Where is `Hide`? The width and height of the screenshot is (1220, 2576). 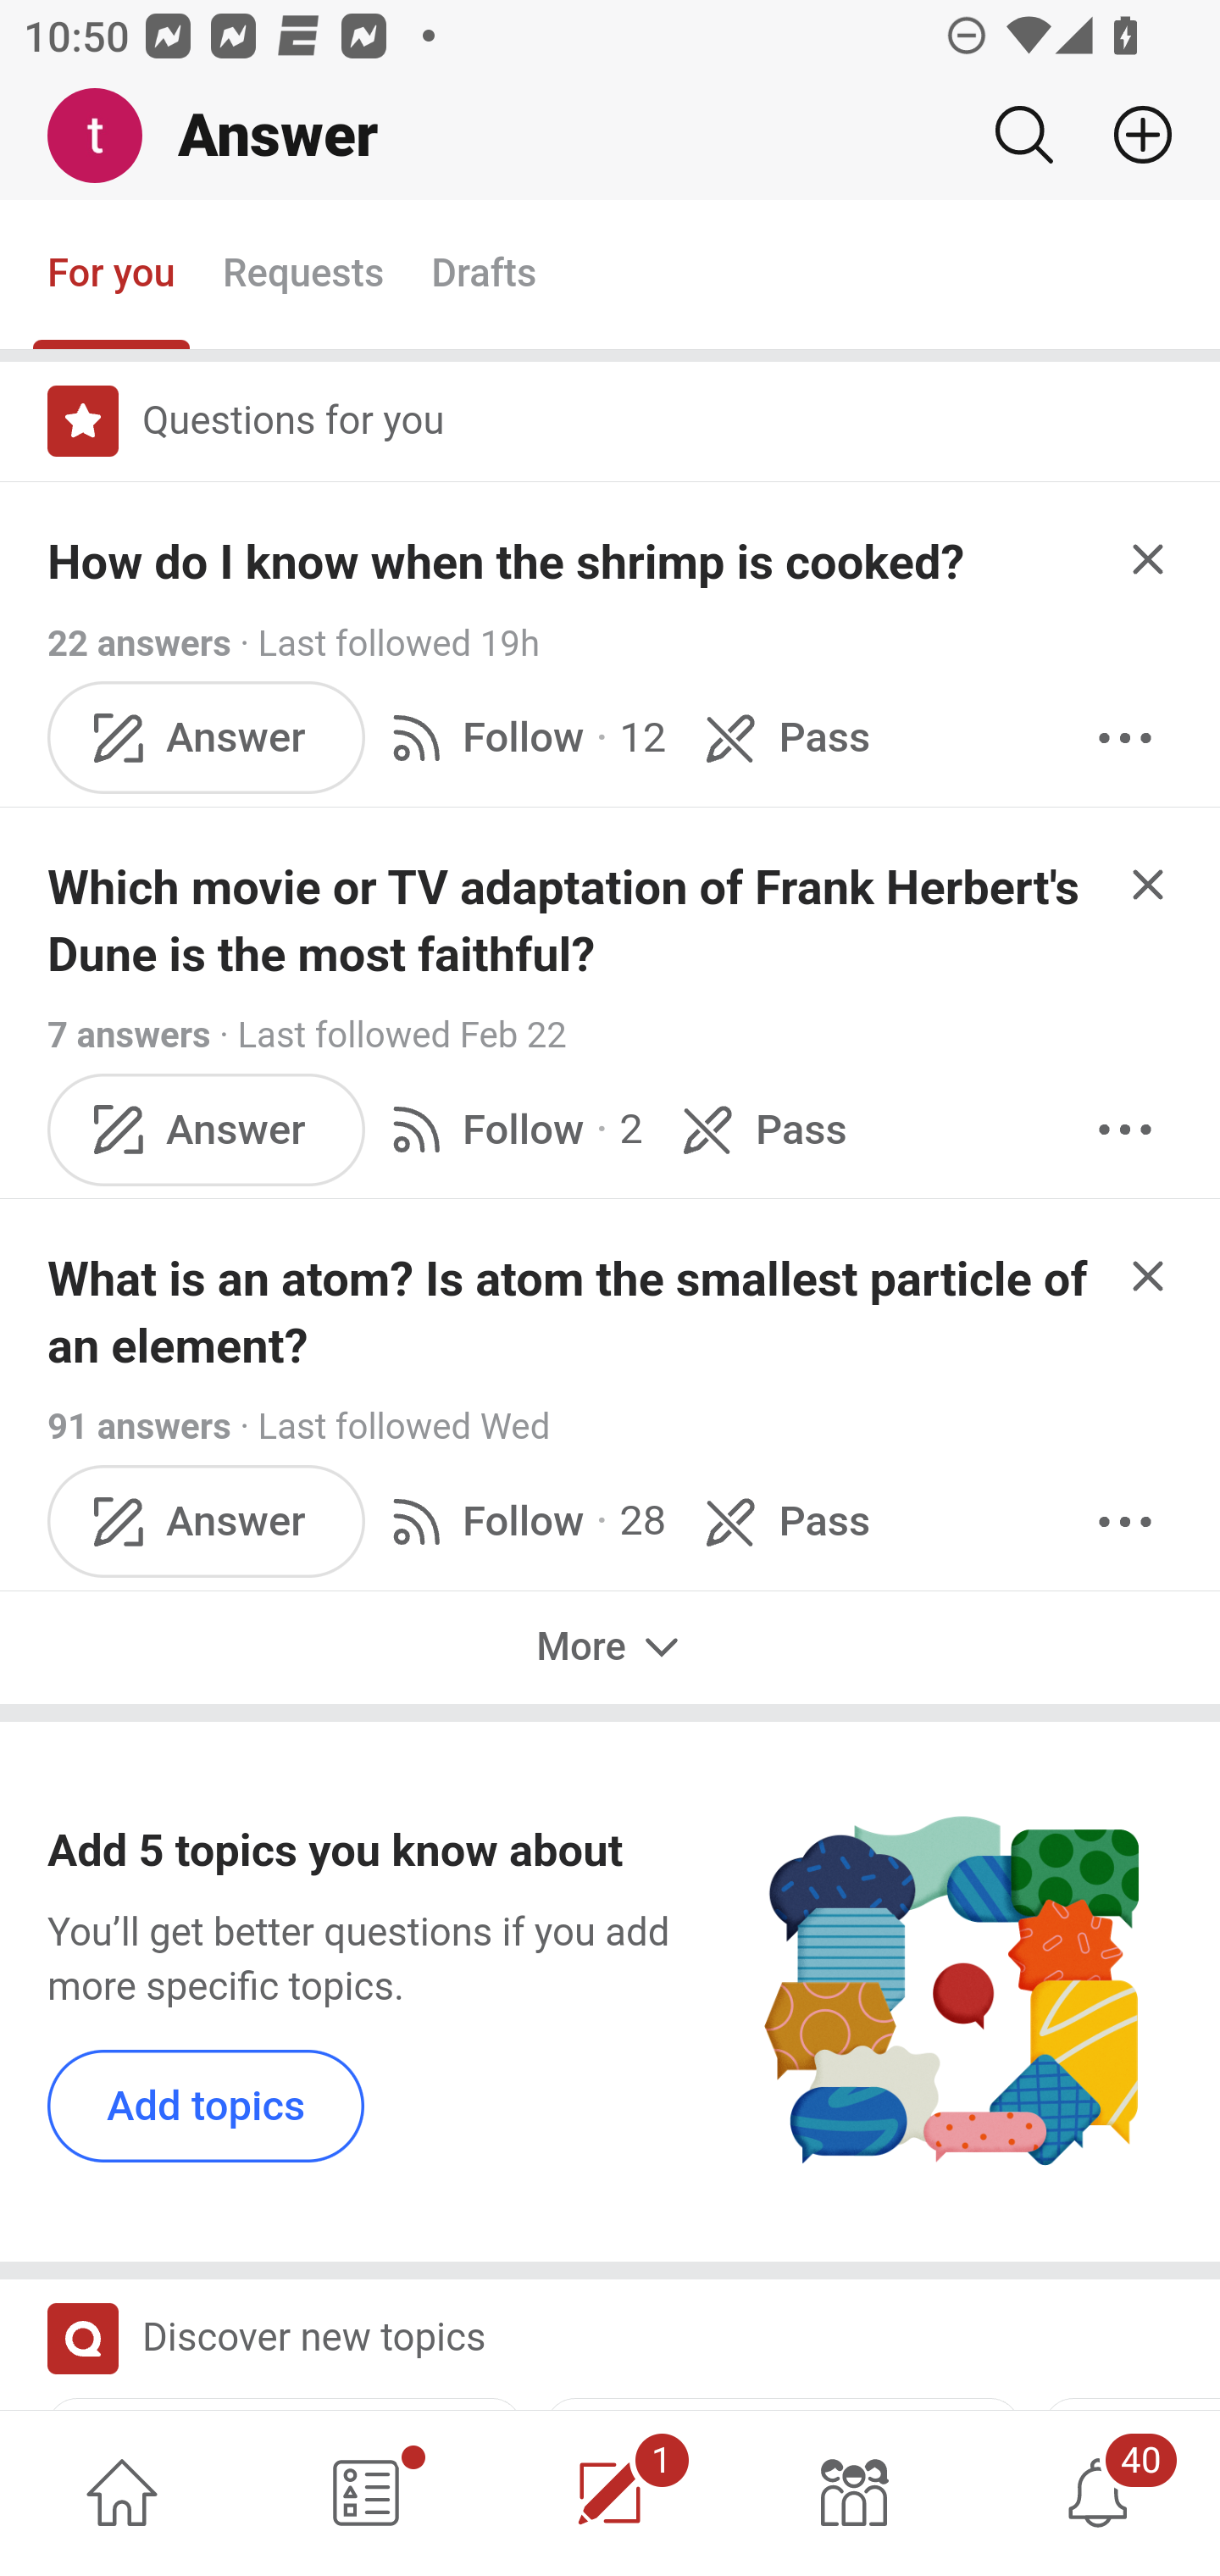 Hide is located at coordinates (1149, 559).